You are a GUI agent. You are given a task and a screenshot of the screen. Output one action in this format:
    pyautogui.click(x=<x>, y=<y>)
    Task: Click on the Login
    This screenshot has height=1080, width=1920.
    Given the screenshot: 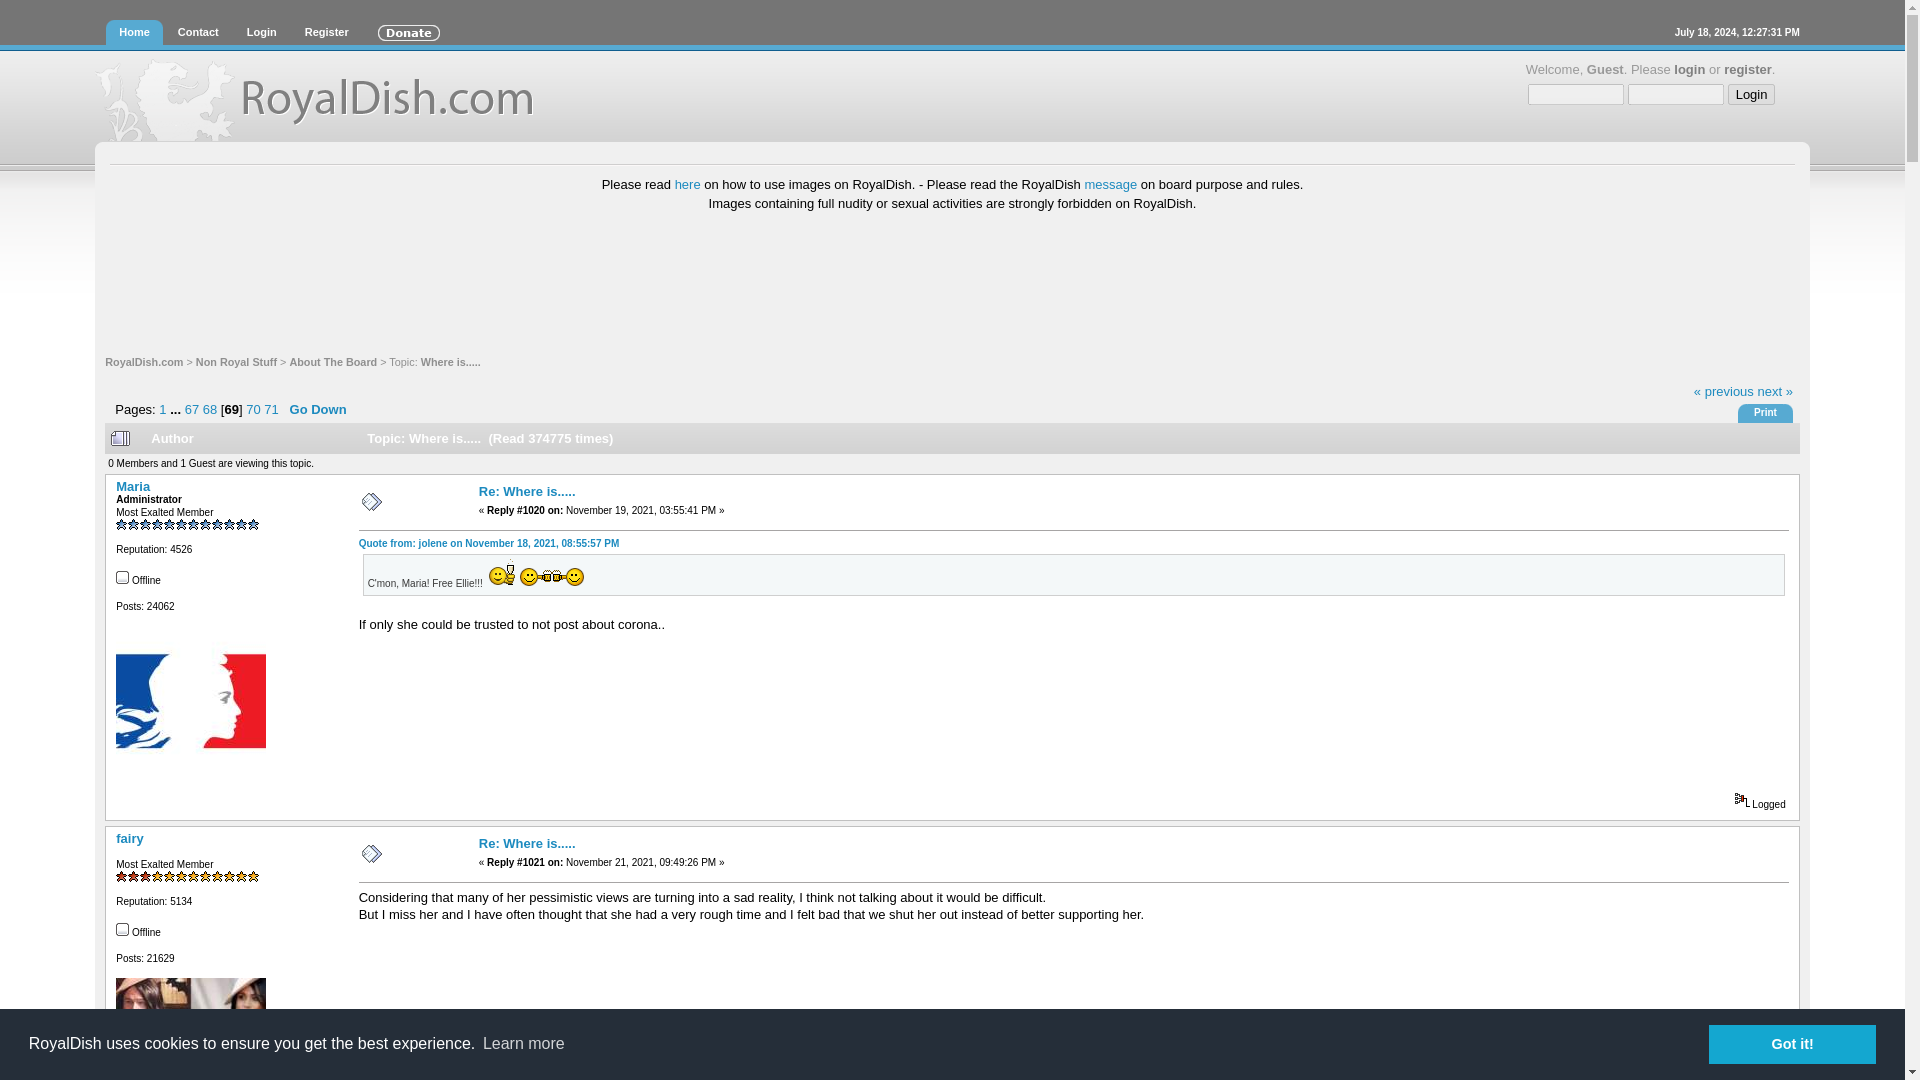 What is the action you would take?
    pyautogui.click(x=1752, y=94)
    